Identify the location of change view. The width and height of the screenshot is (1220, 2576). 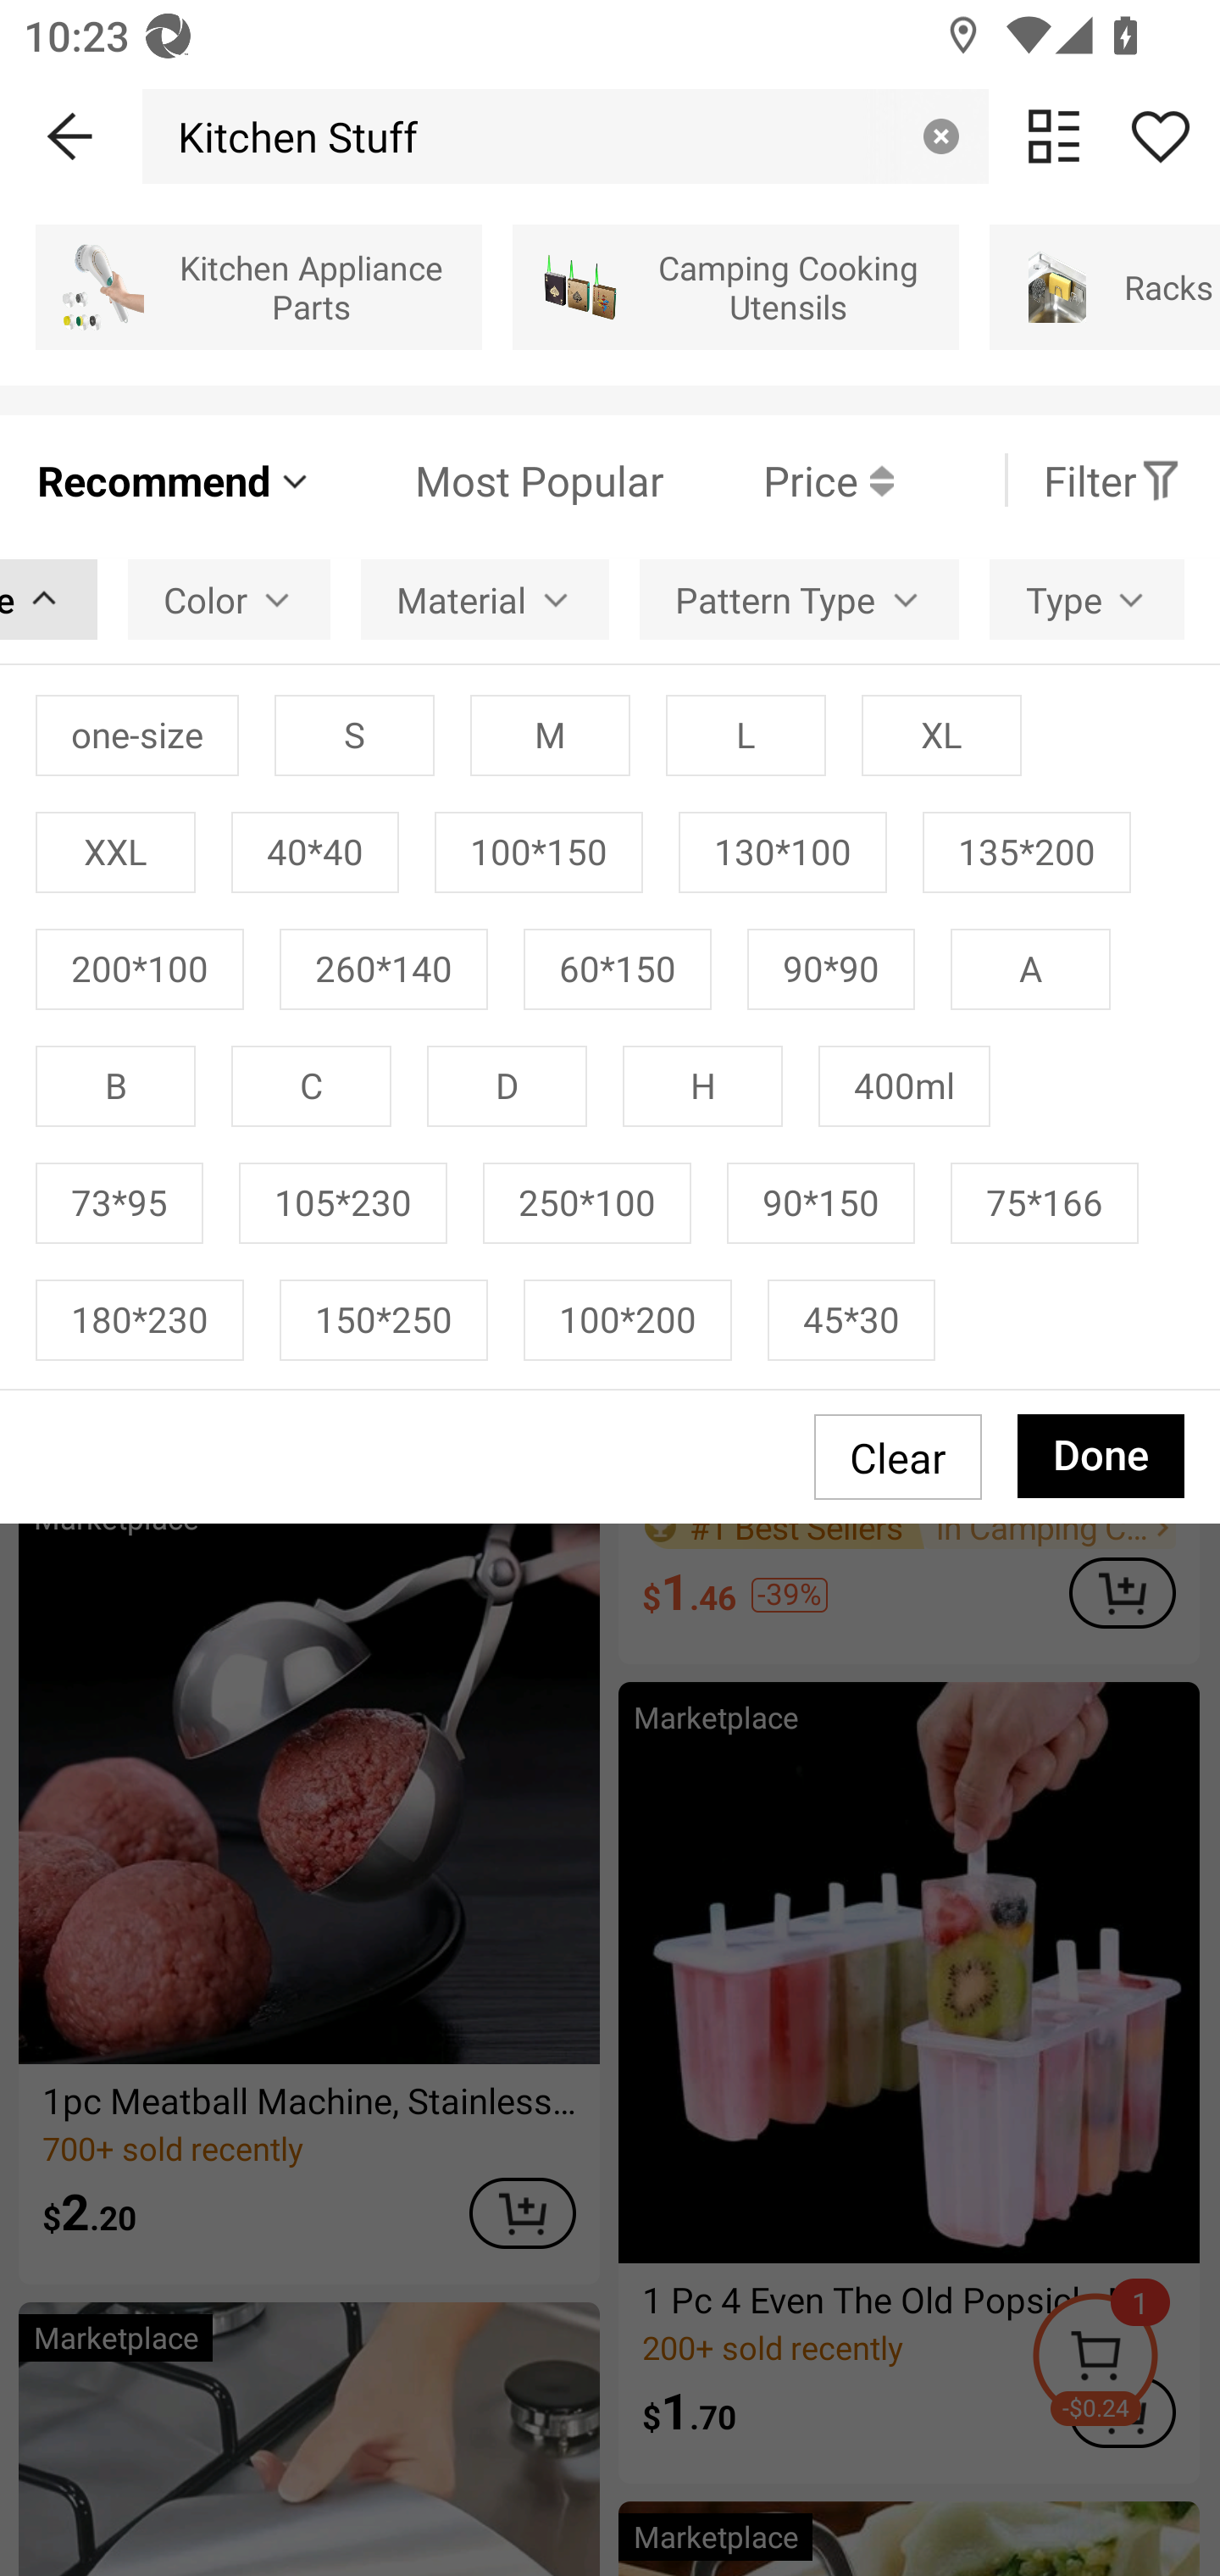
(1054, 136).